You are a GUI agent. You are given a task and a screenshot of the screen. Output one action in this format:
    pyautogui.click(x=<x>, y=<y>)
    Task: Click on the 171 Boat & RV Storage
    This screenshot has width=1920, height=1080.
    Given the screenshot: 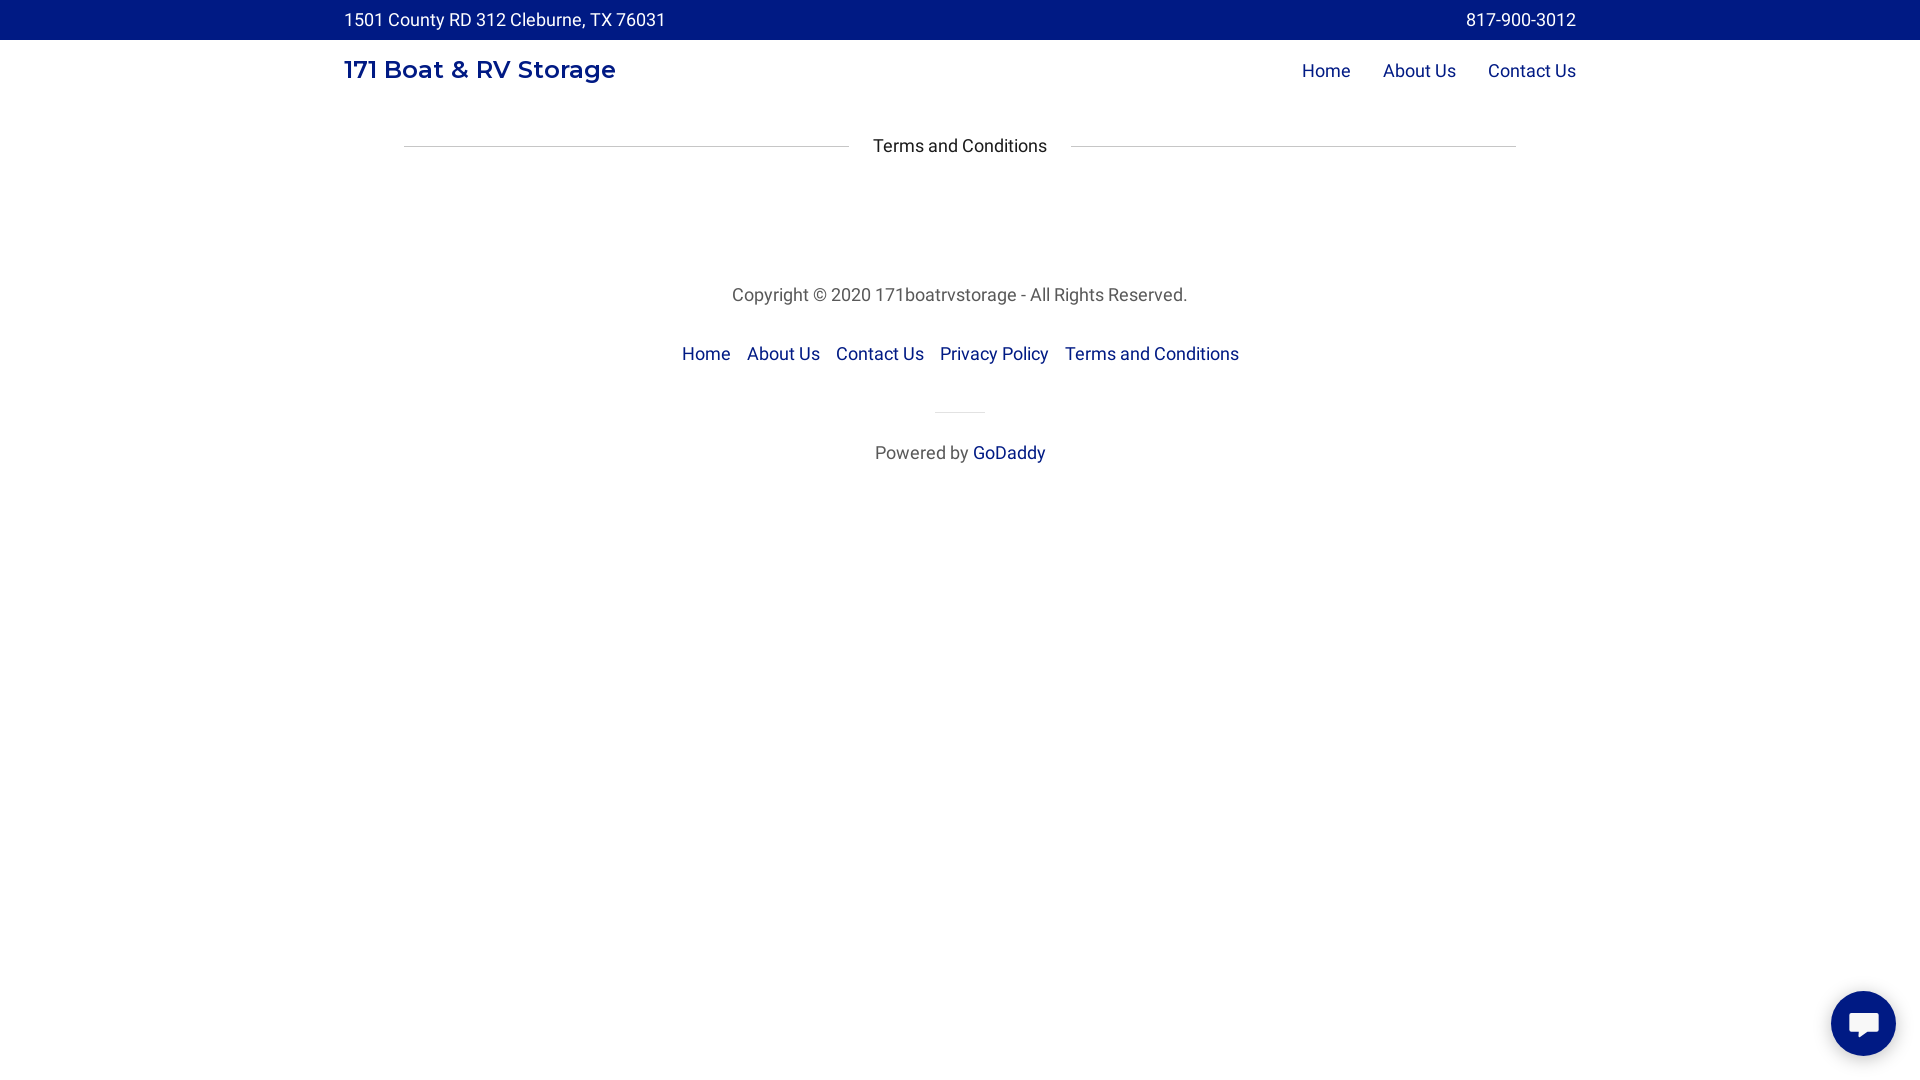 What is the action you would take?
    pyautogui.click(x=480, y=72)
    